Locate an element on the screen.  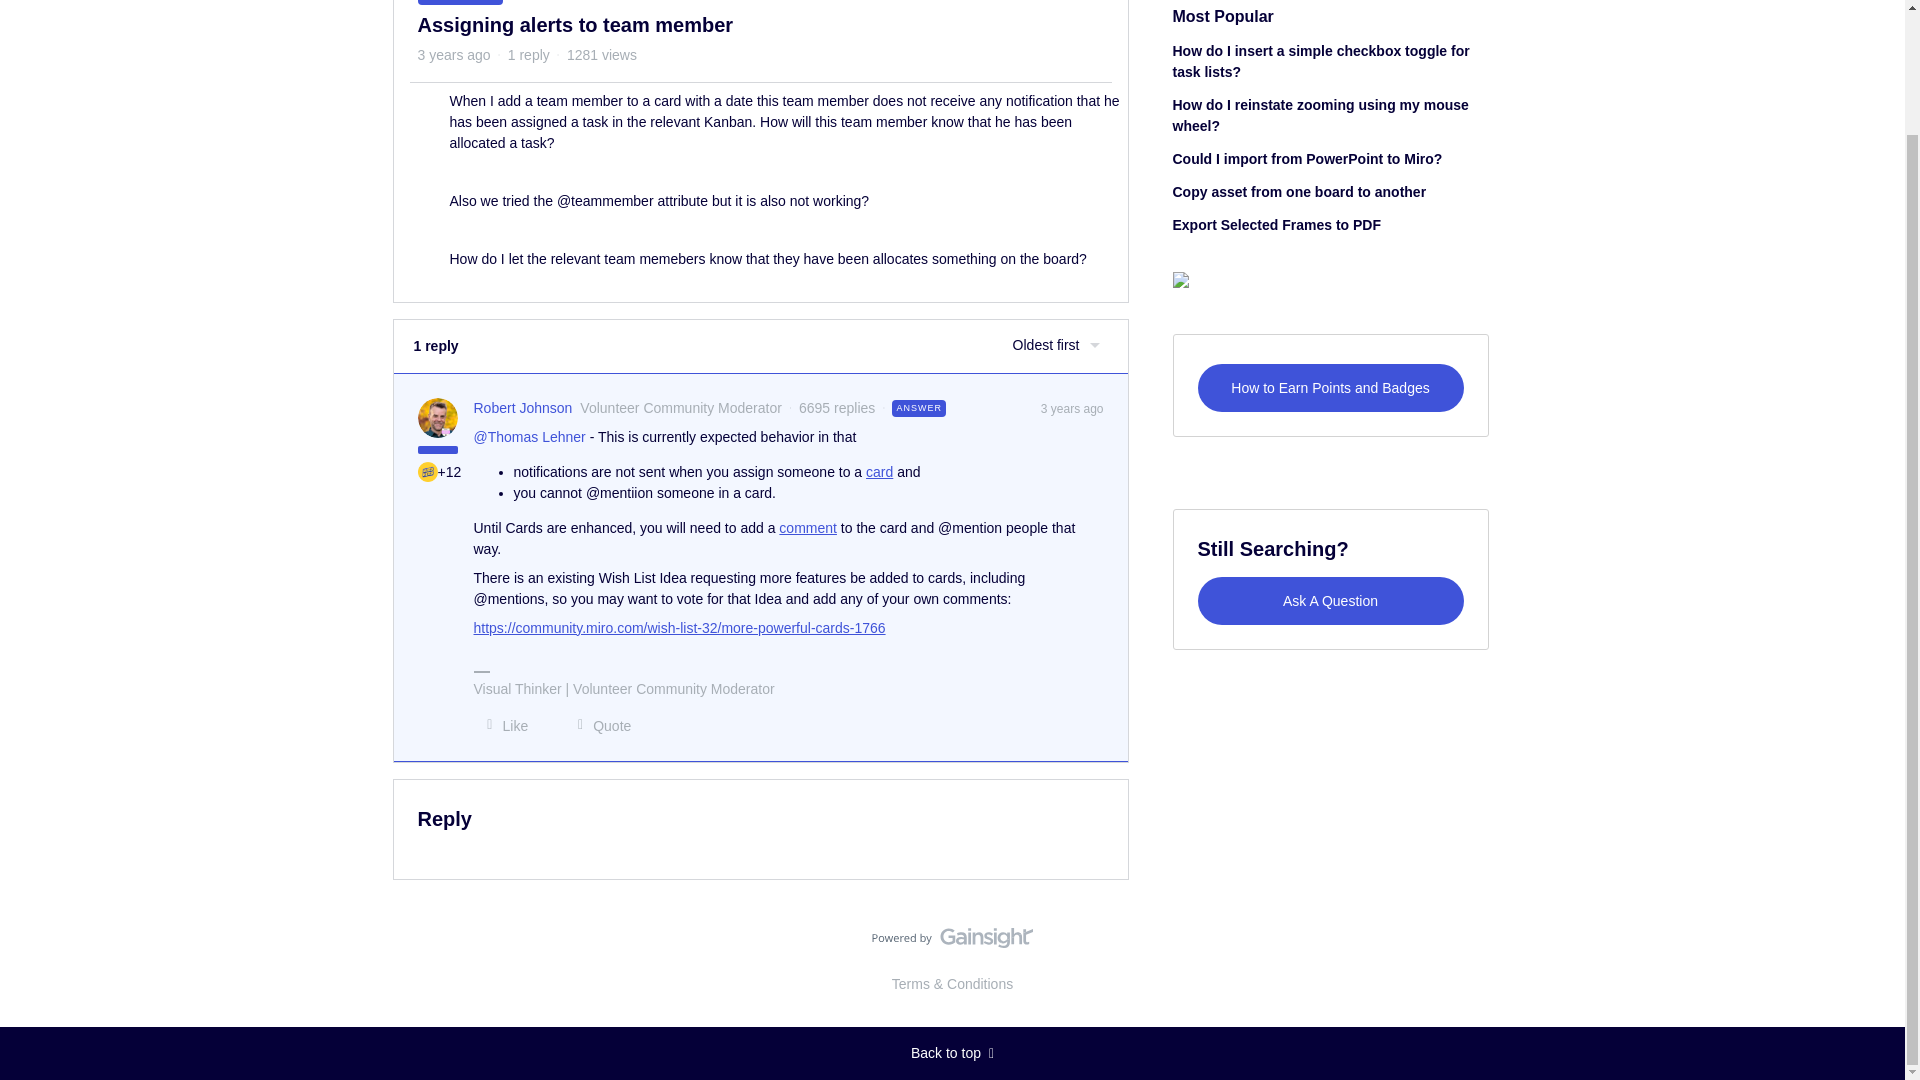
Back to top is located at coordinates (952, 1053).